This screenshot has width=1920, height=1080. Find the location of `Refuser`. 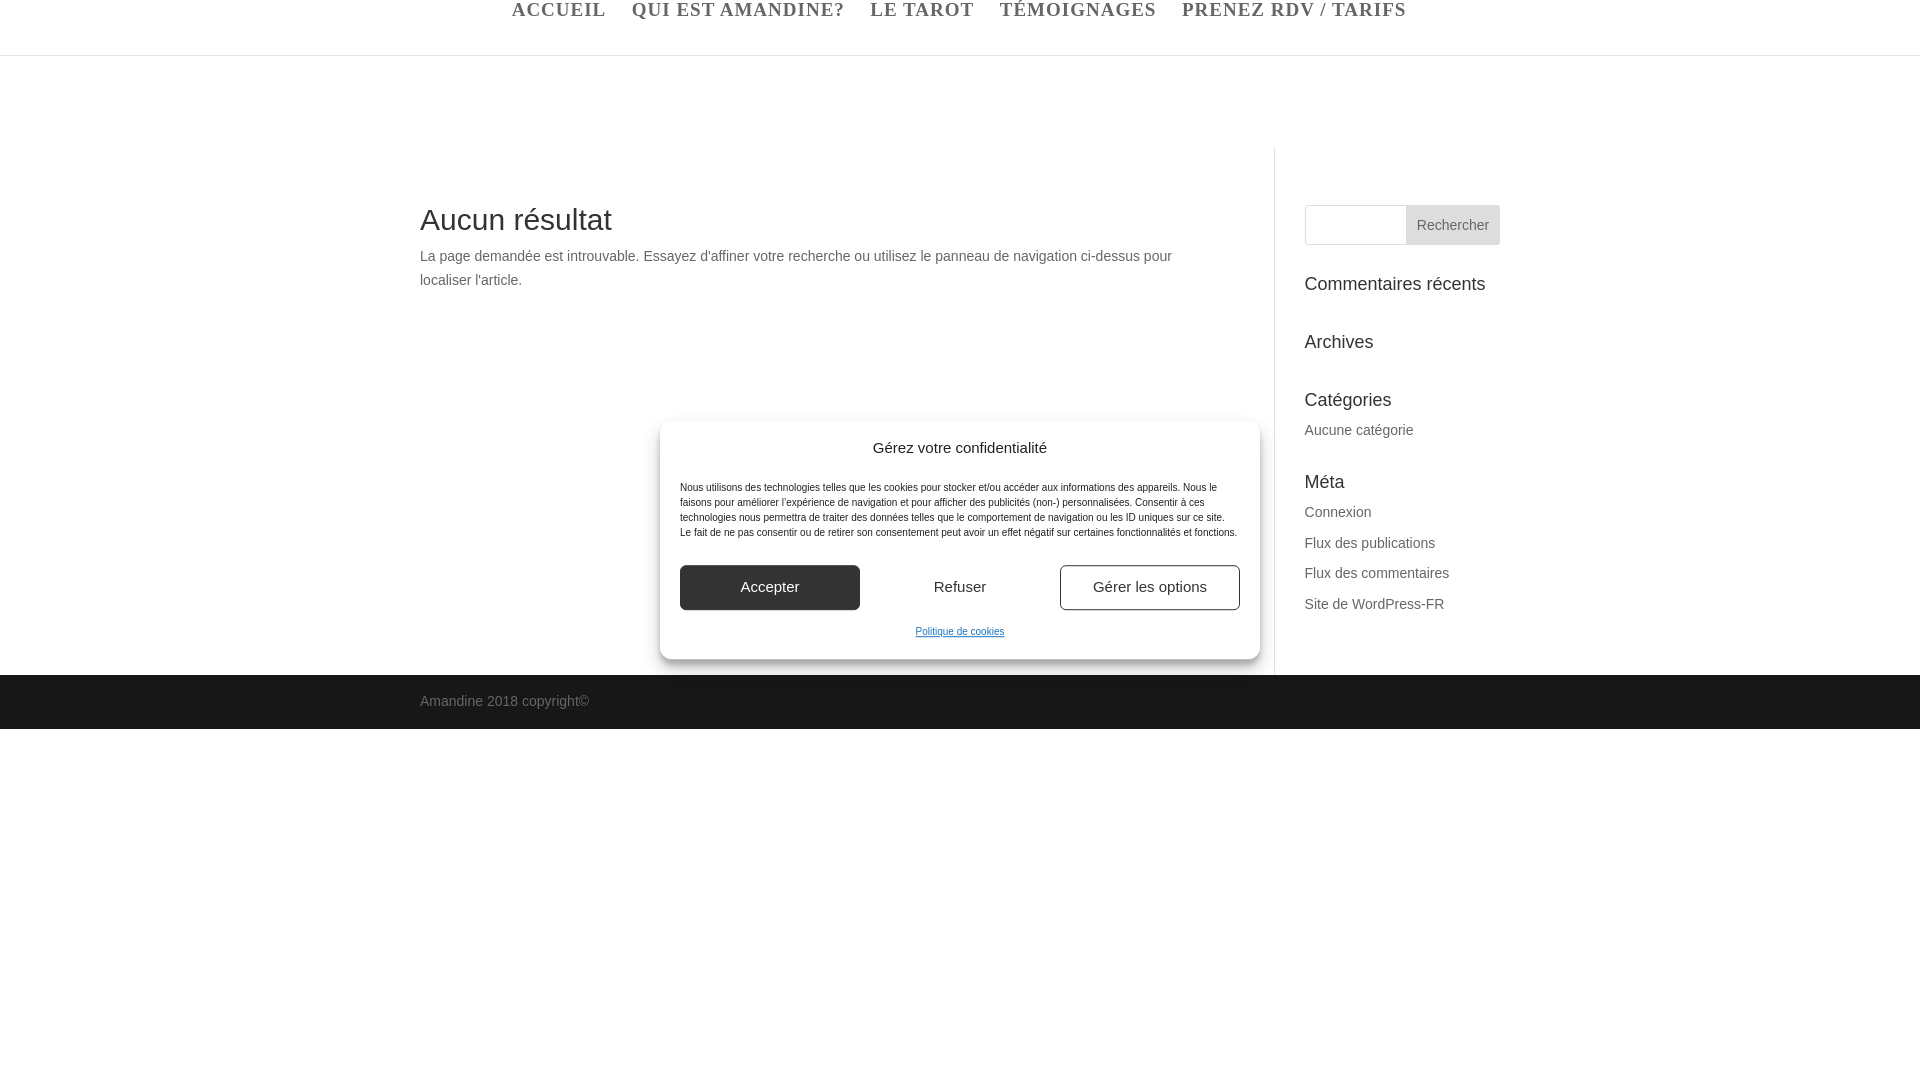

Refuser is located at coordinates (960, 587).